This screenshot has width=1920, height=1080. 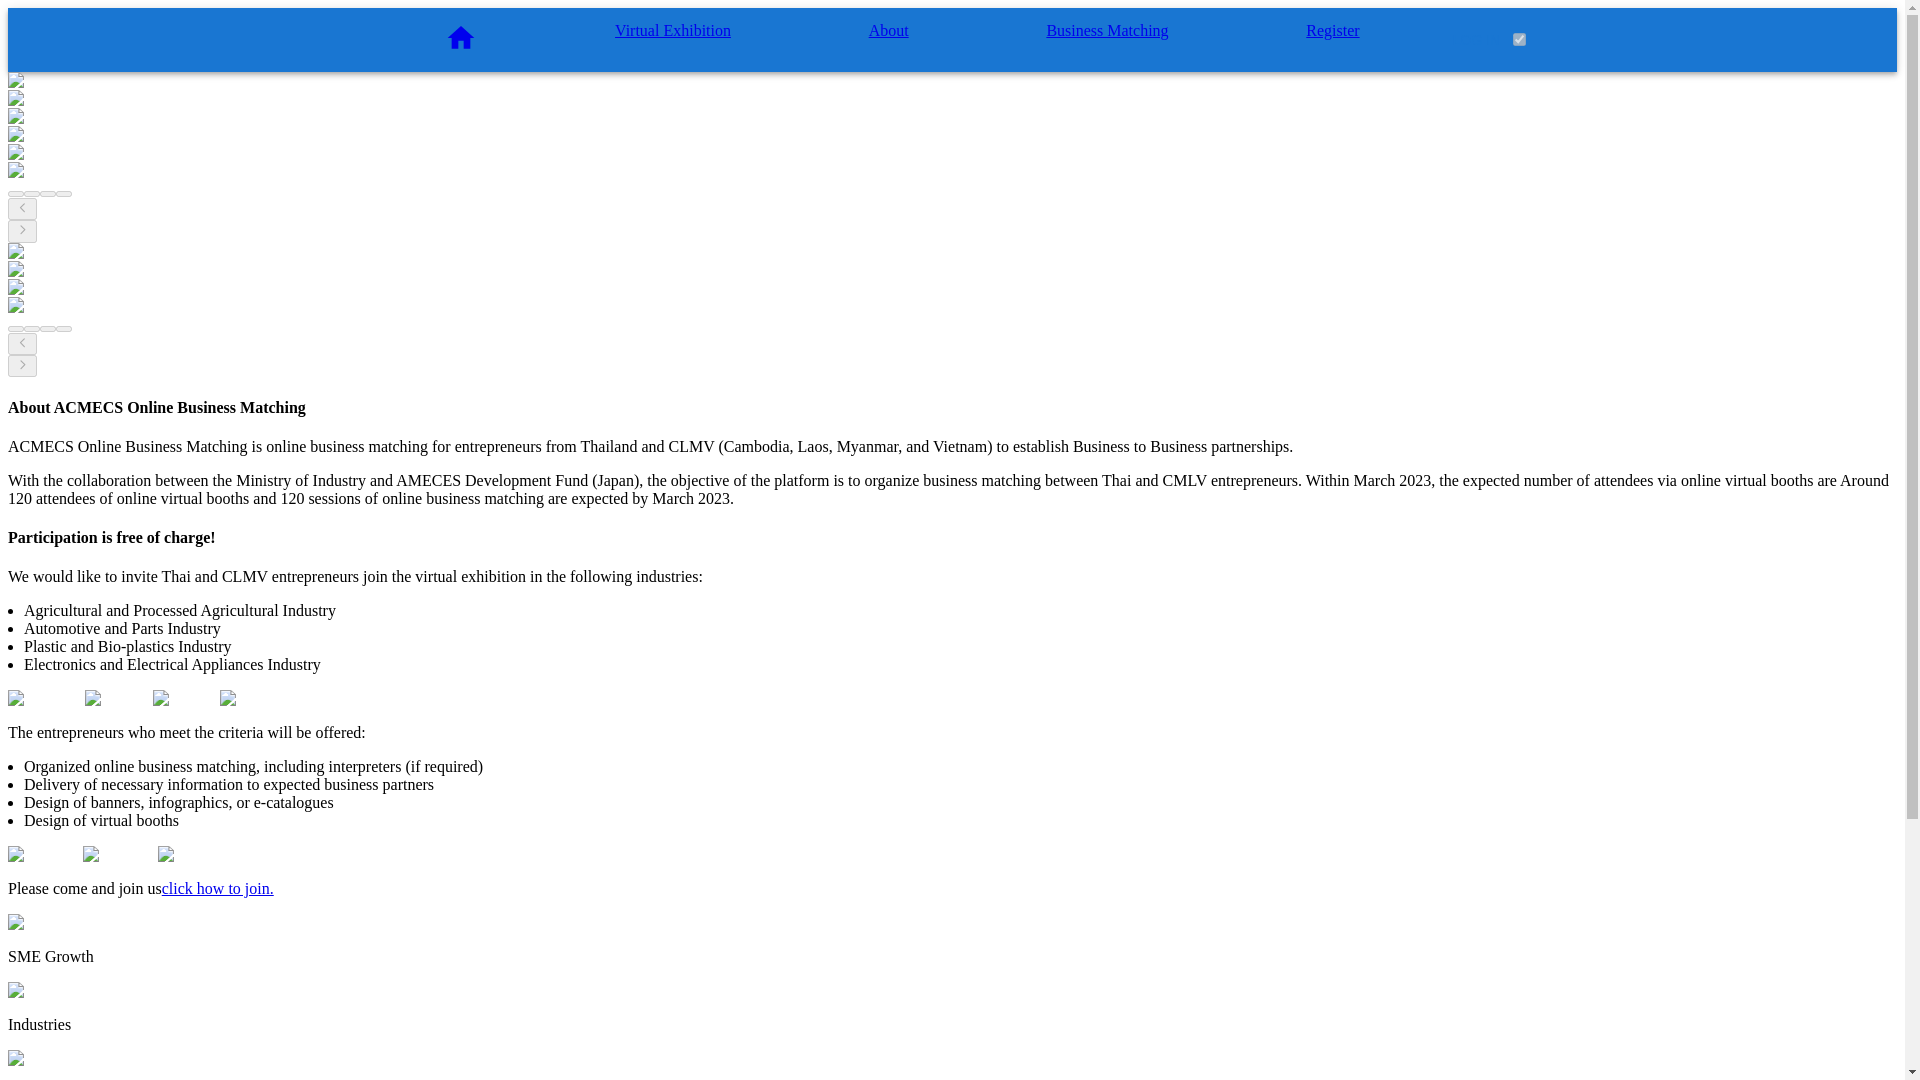 I want to click on on, so click(x=1518, y=40).